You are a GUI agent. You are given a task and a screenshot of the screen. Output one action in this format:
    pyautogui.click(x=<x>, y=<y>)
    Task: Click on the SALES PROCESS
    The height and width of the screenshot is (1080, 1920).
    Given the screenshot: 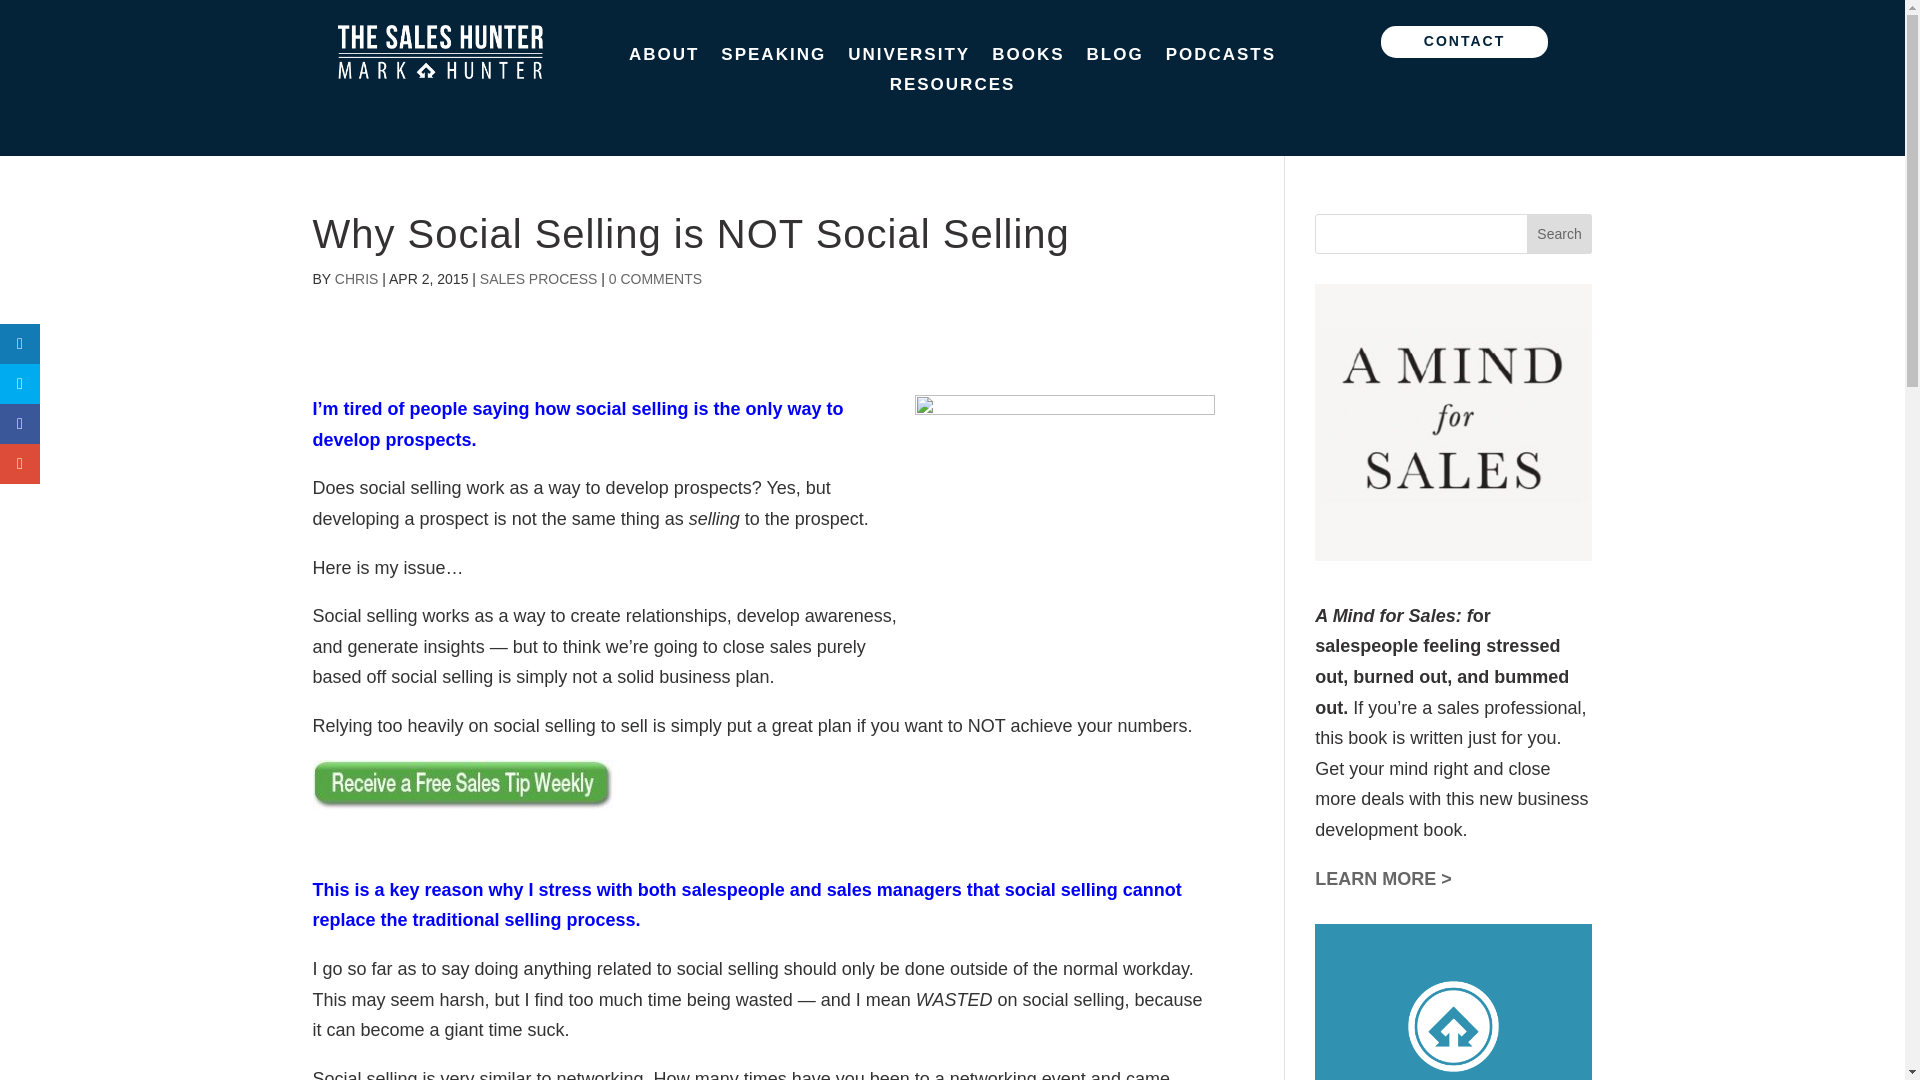 What is the action you would take?
    pyautogui.click(x=538, y=279)
    